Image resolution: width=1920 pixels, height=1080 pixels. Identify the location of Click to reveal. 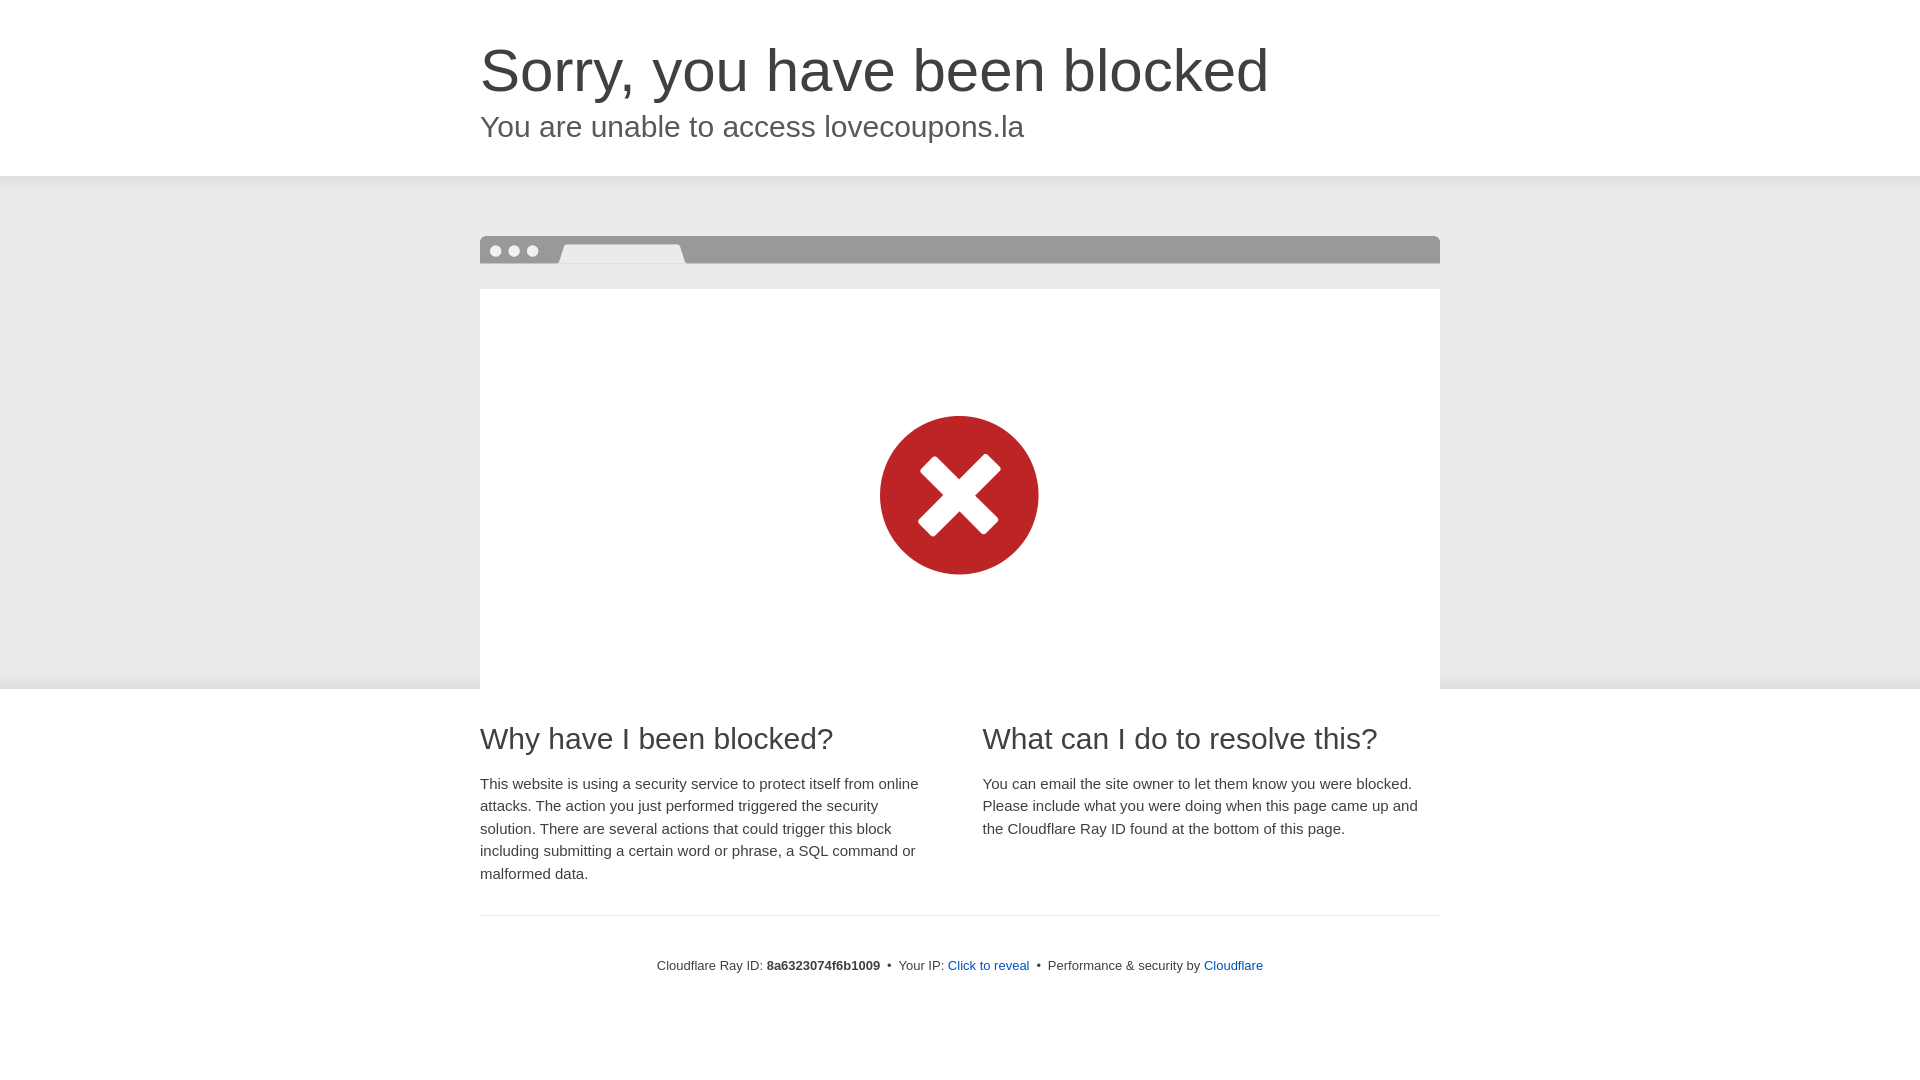
(988, 966).